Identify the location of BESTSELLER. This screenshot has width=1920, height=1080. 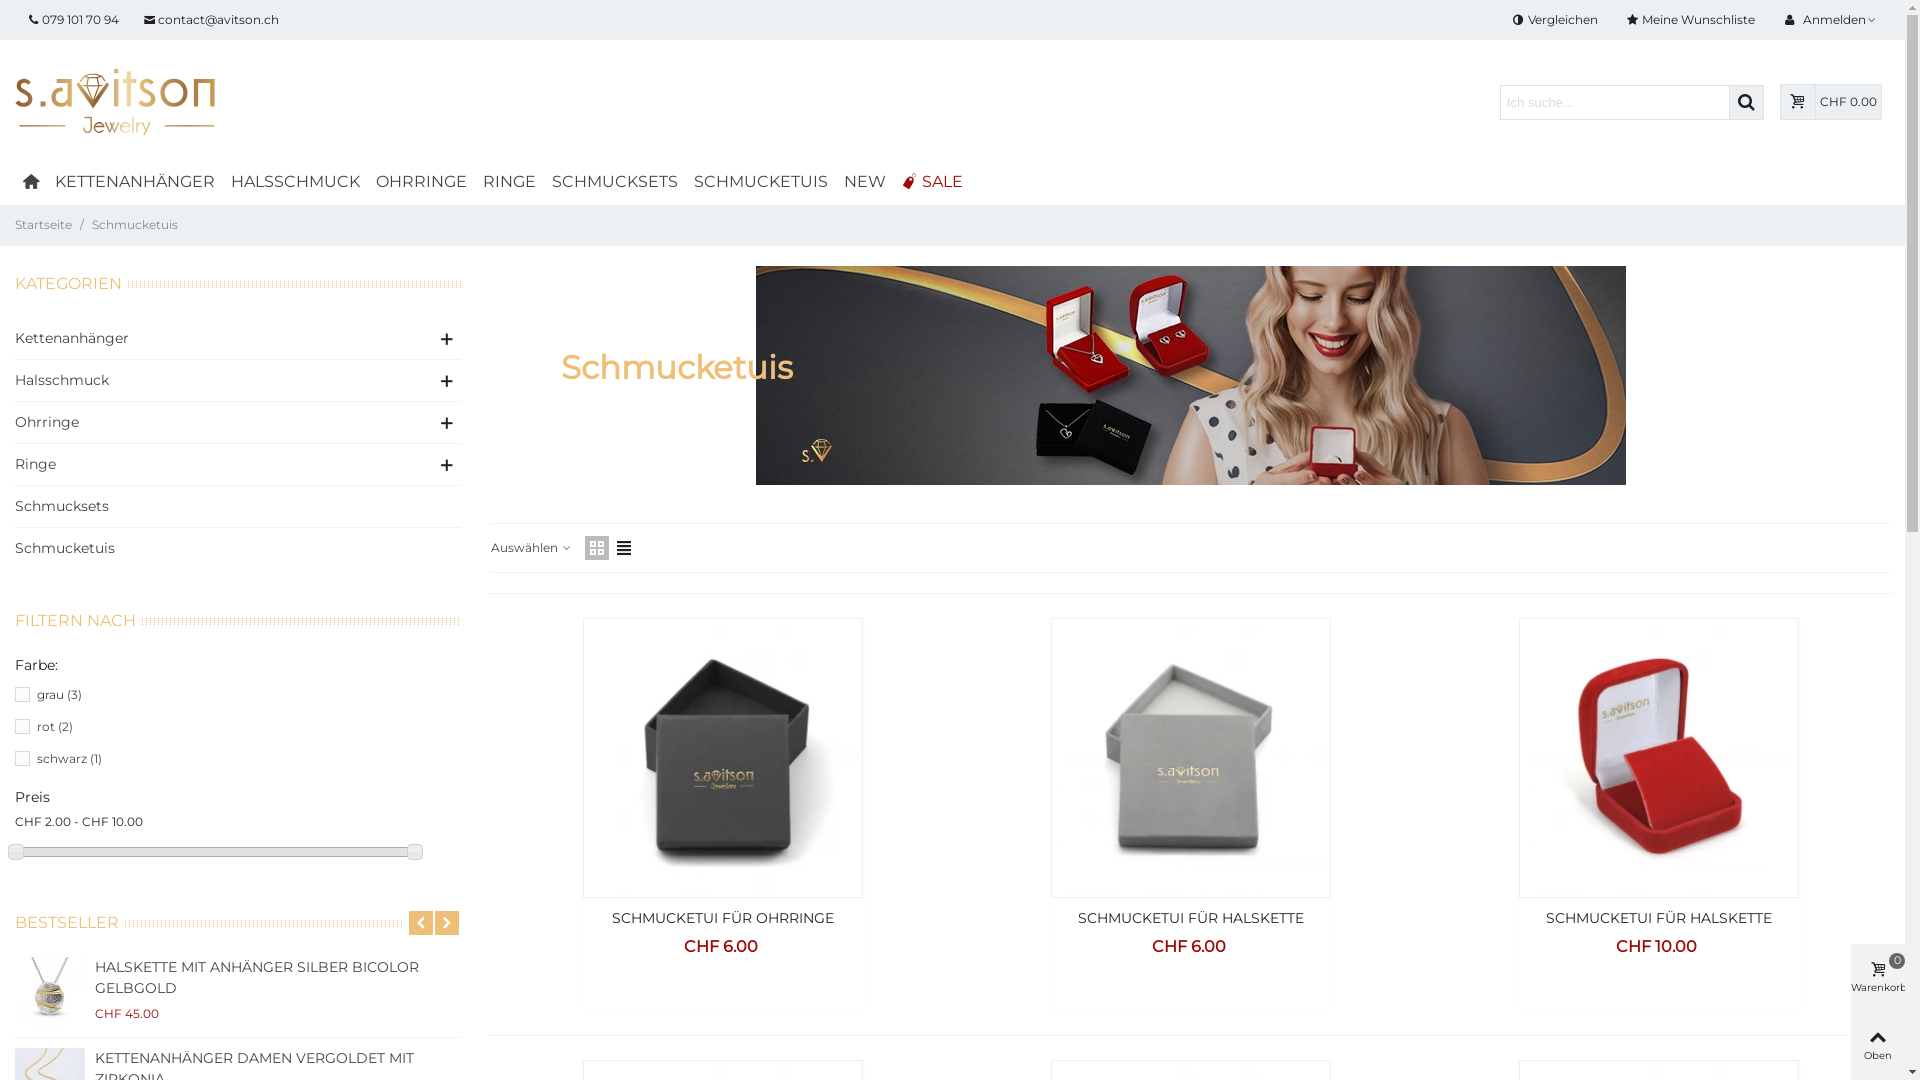
(70, 922).